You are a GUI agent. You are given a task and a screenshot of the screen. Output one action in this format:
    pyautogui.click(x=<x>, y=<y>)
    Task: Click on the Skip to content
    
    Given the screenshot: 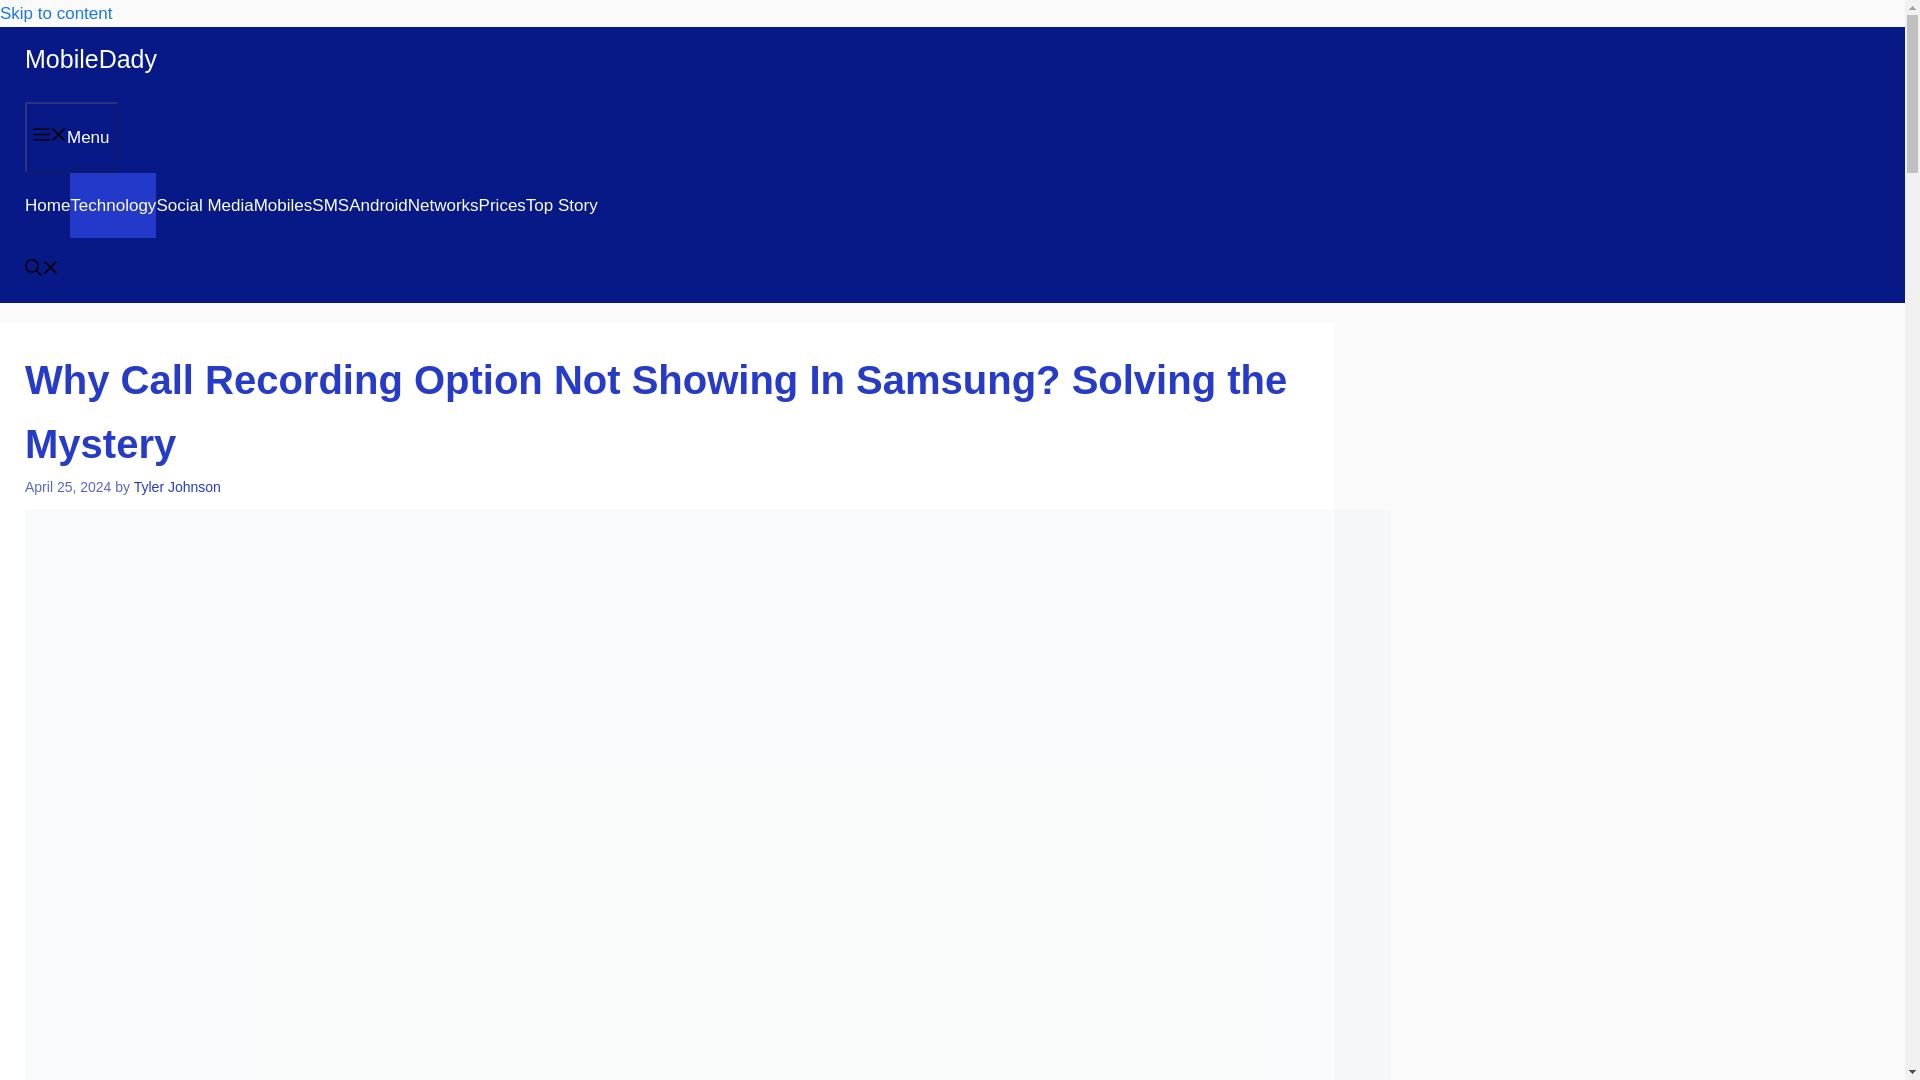 What is the action you would take?
    pyautogui.click(x=56, y=13)
    